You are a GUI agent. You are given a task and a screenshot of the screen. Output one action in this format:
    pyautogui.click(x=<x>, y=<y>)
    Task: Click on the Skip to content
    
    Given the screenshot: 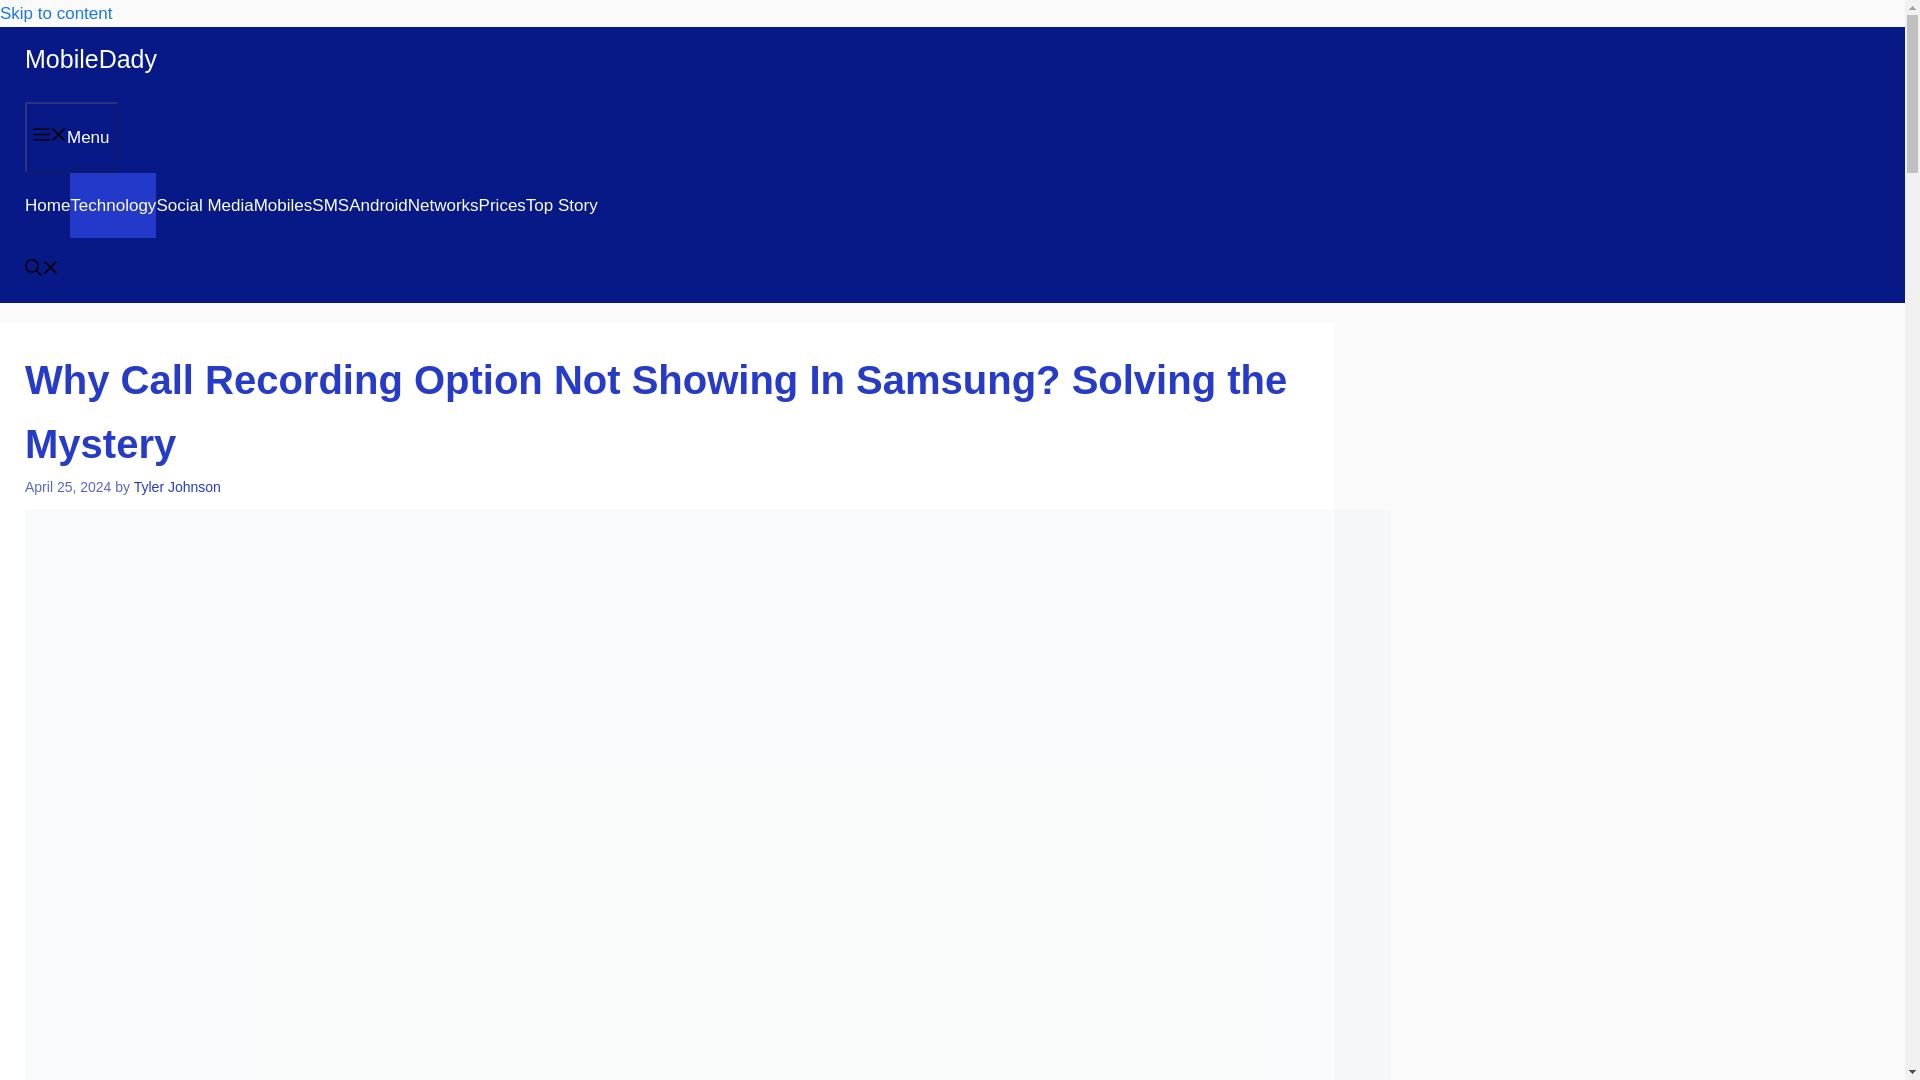 What is the action you would take?
    pyautogui.click(x=56, y=13)
    